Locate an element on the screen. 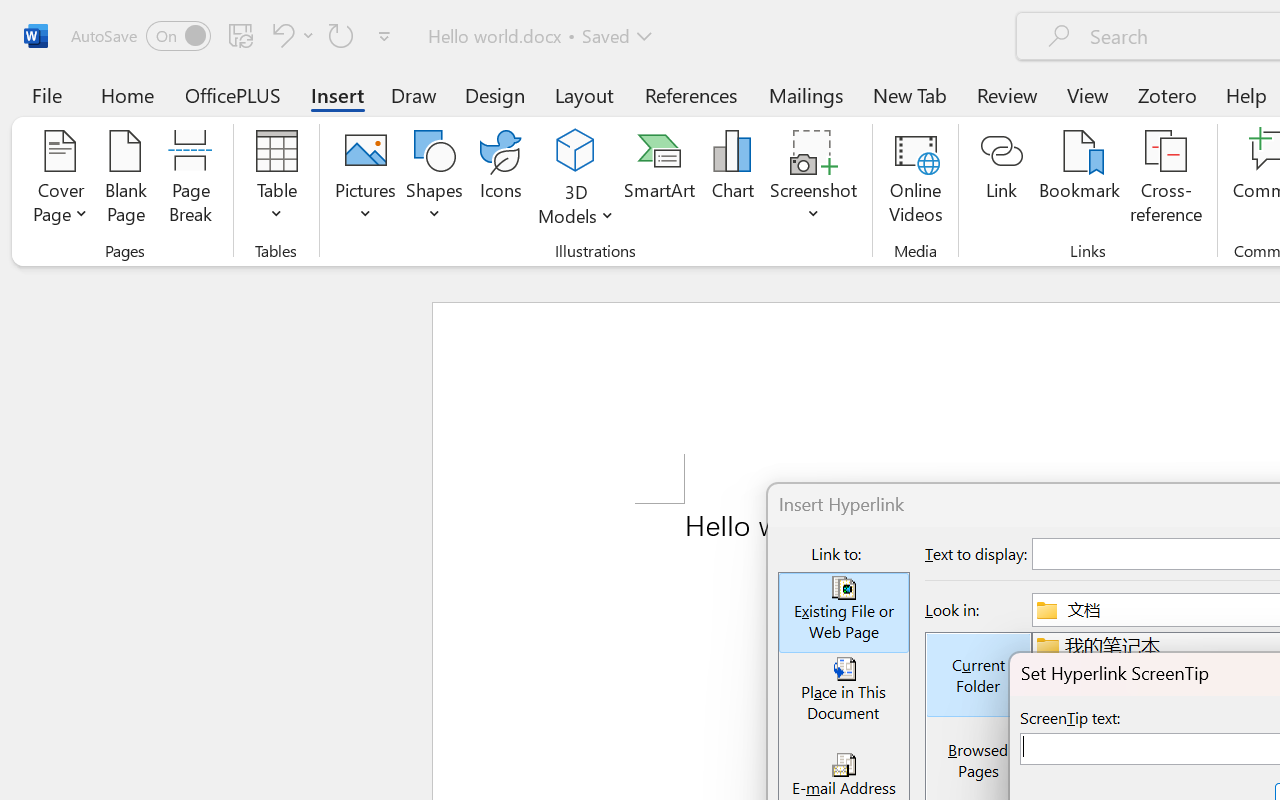 The height and width of the screenshot is (800, 1280). Existing File or Web Page is located at coordinates (844, 613).